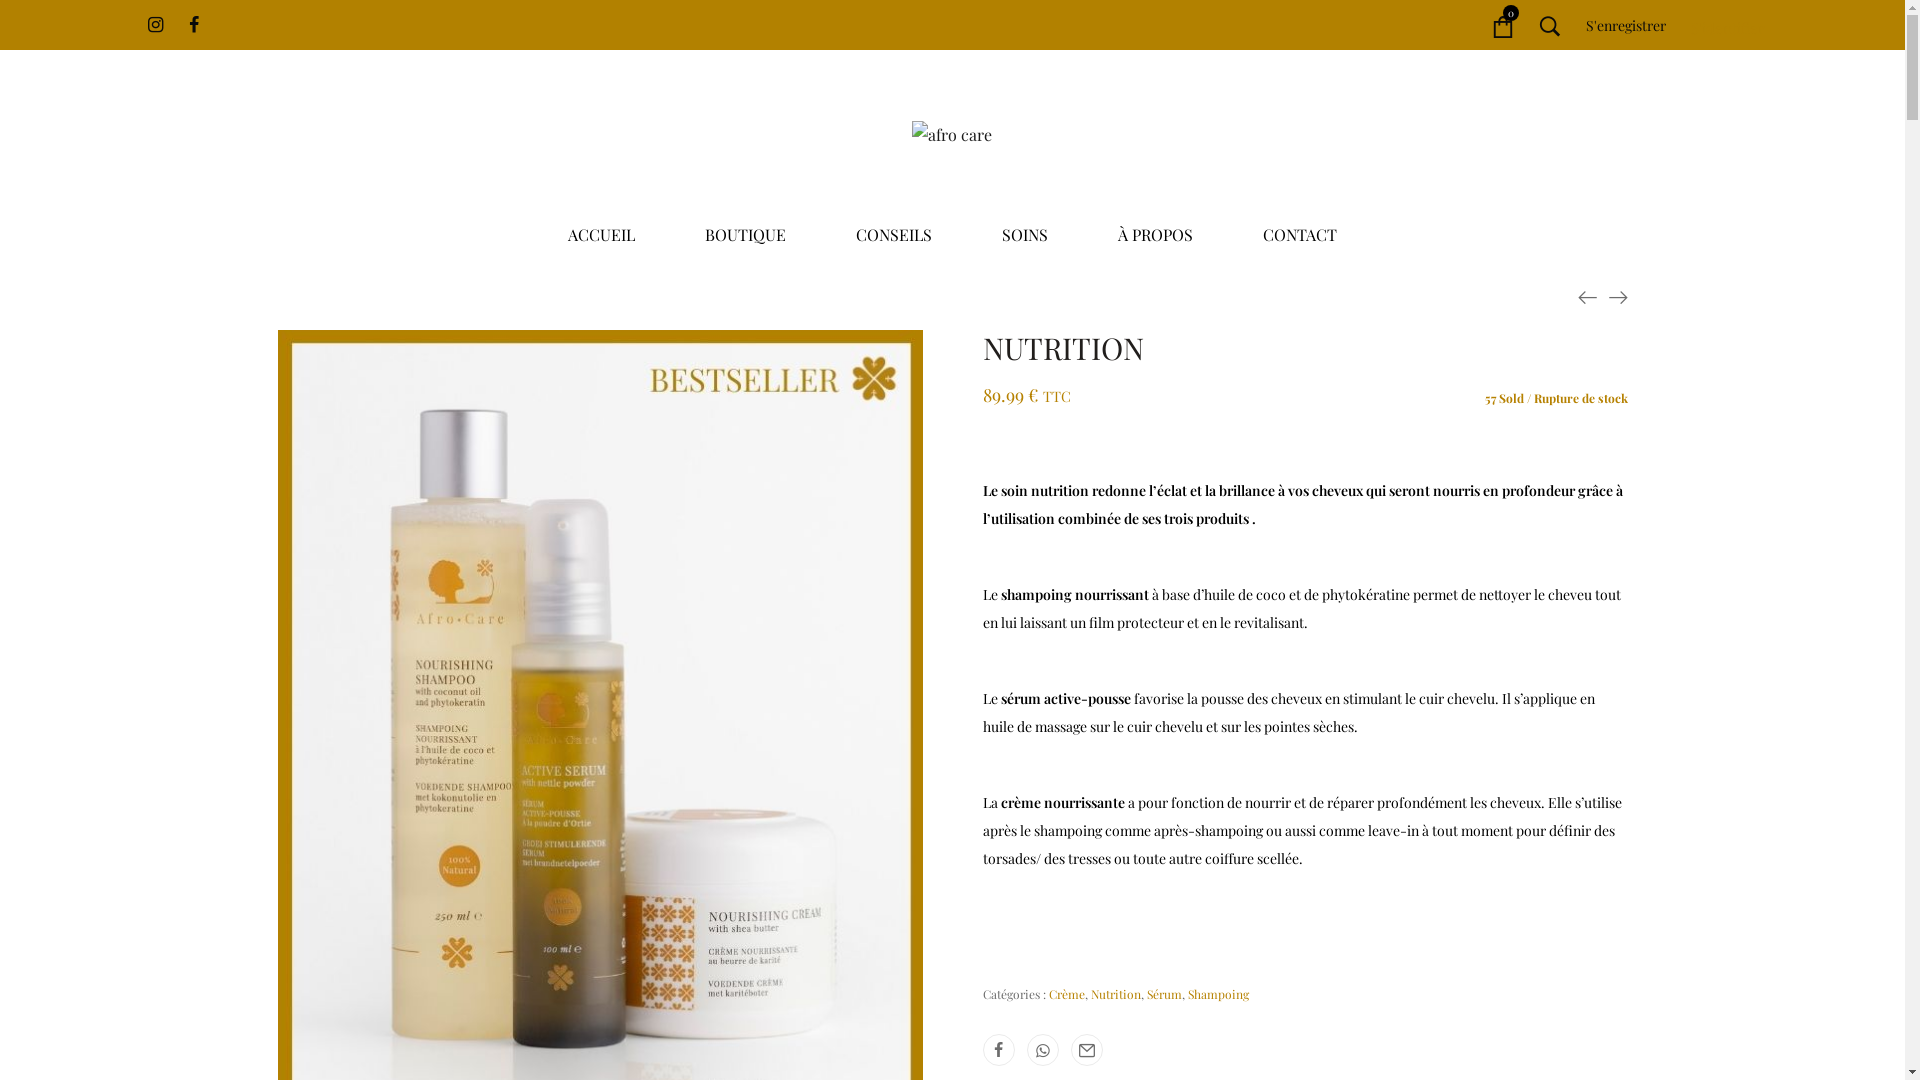 This screenshot has width=1920, height=1080. Describe the element at coordinates (894, 235) in the screenshot. I see `CONSEILS` at that location.